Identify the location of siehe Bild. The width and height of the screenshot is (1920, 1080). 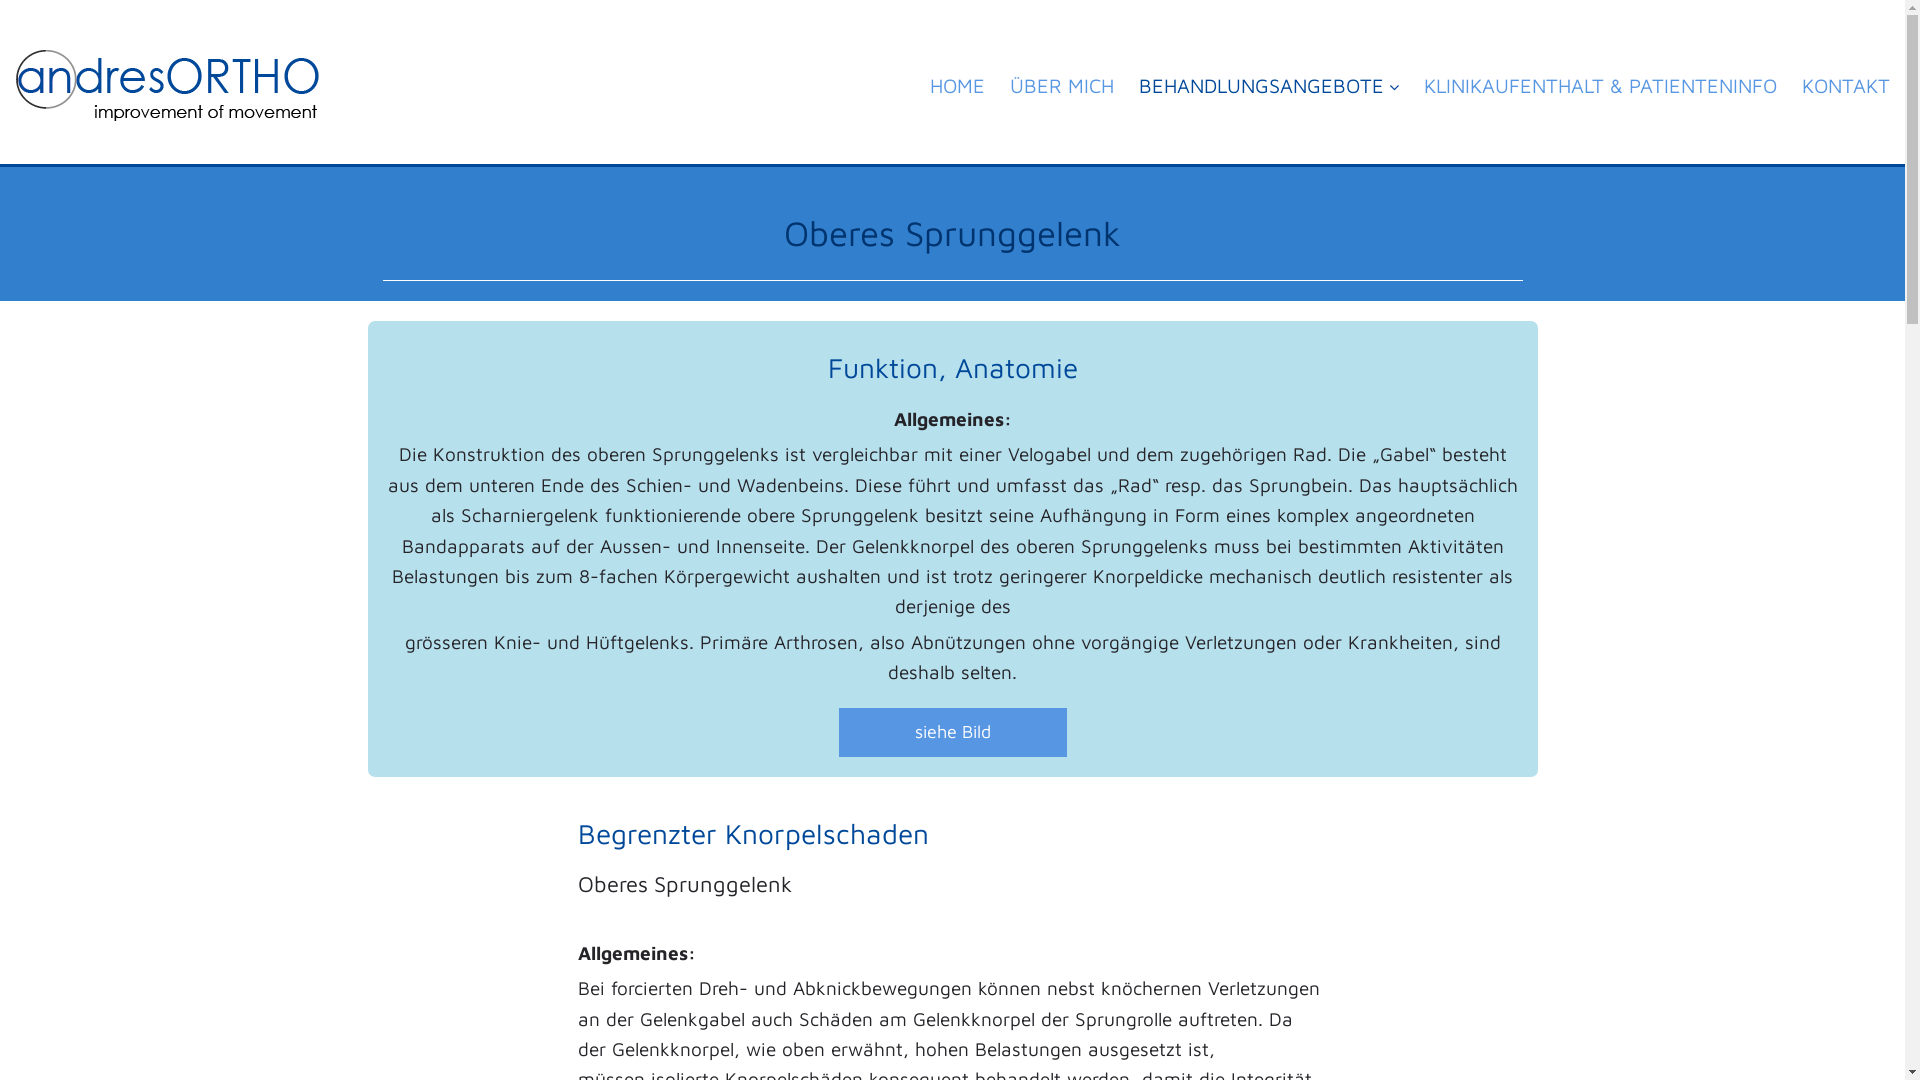
(952, 733).